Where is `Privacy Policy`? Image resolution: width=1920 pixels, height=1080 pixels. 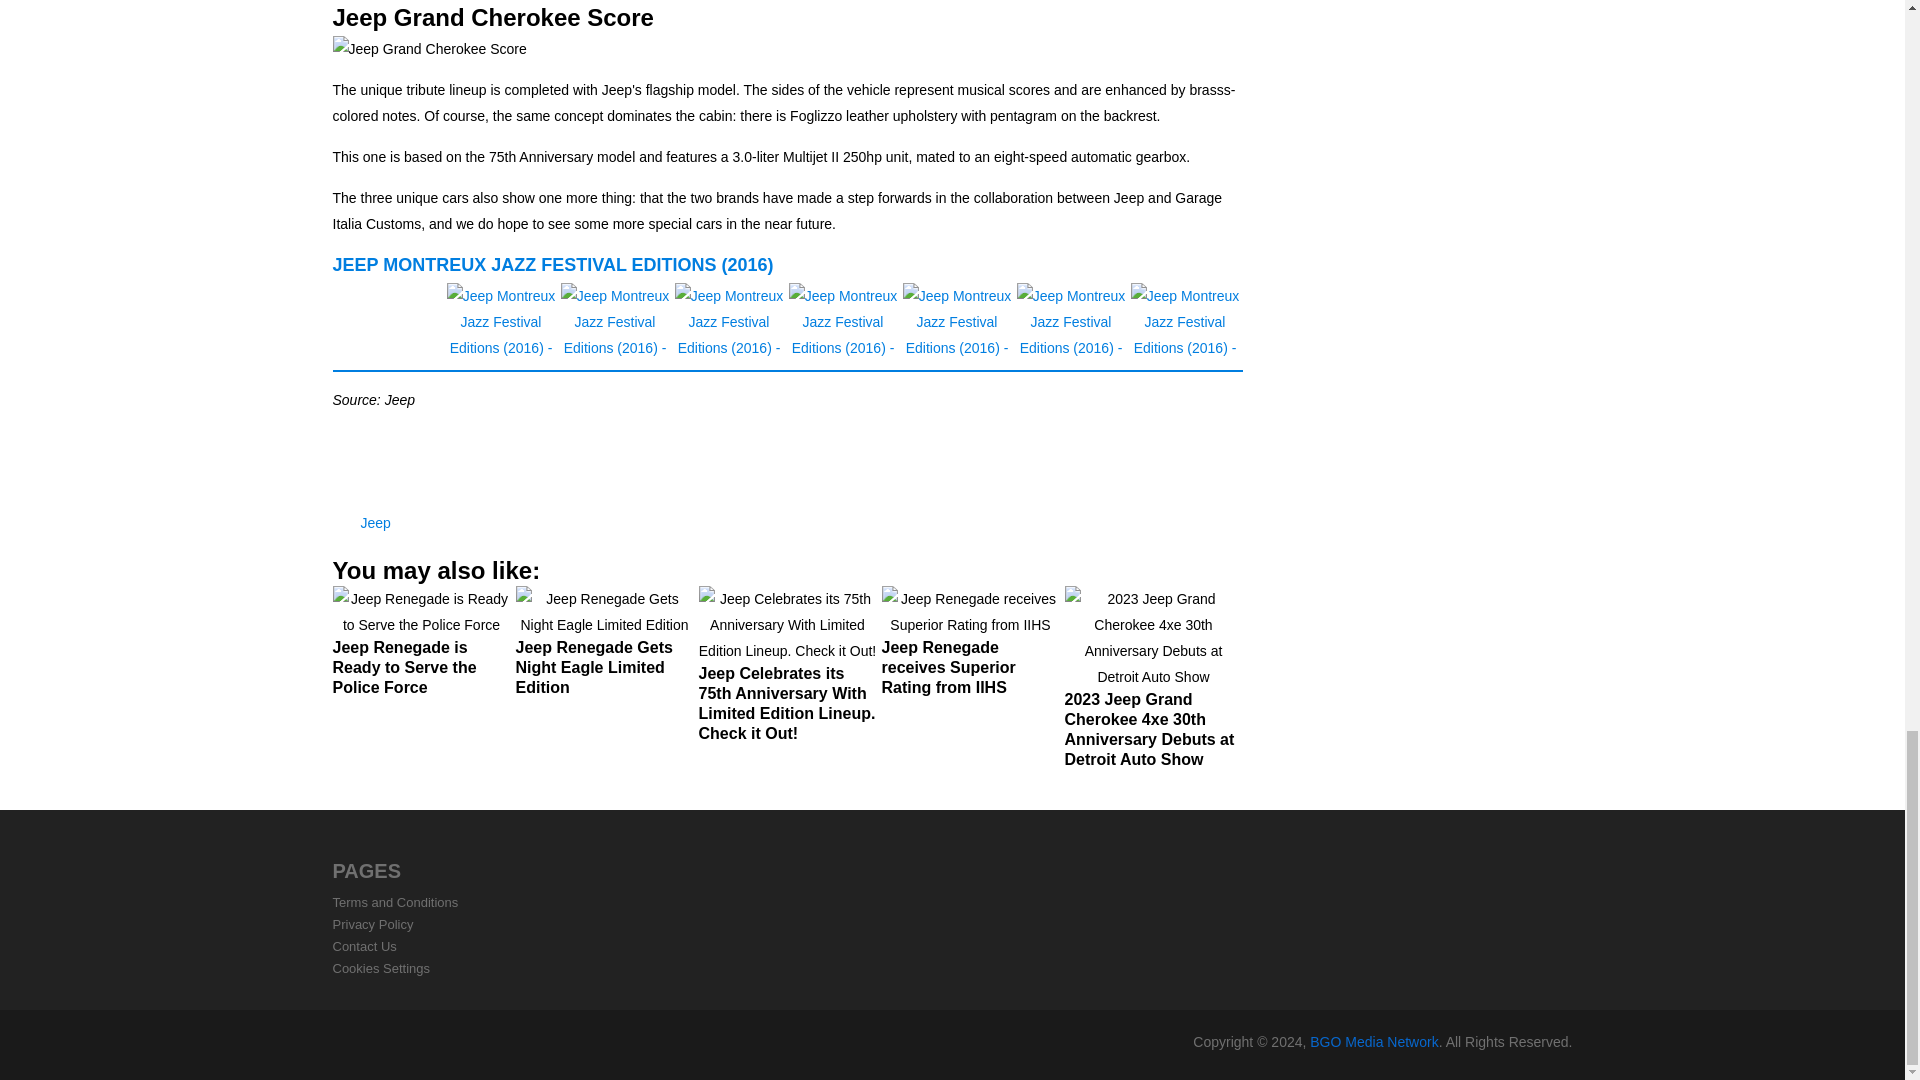 Privacy Policy is located at coordinates (372, 924).